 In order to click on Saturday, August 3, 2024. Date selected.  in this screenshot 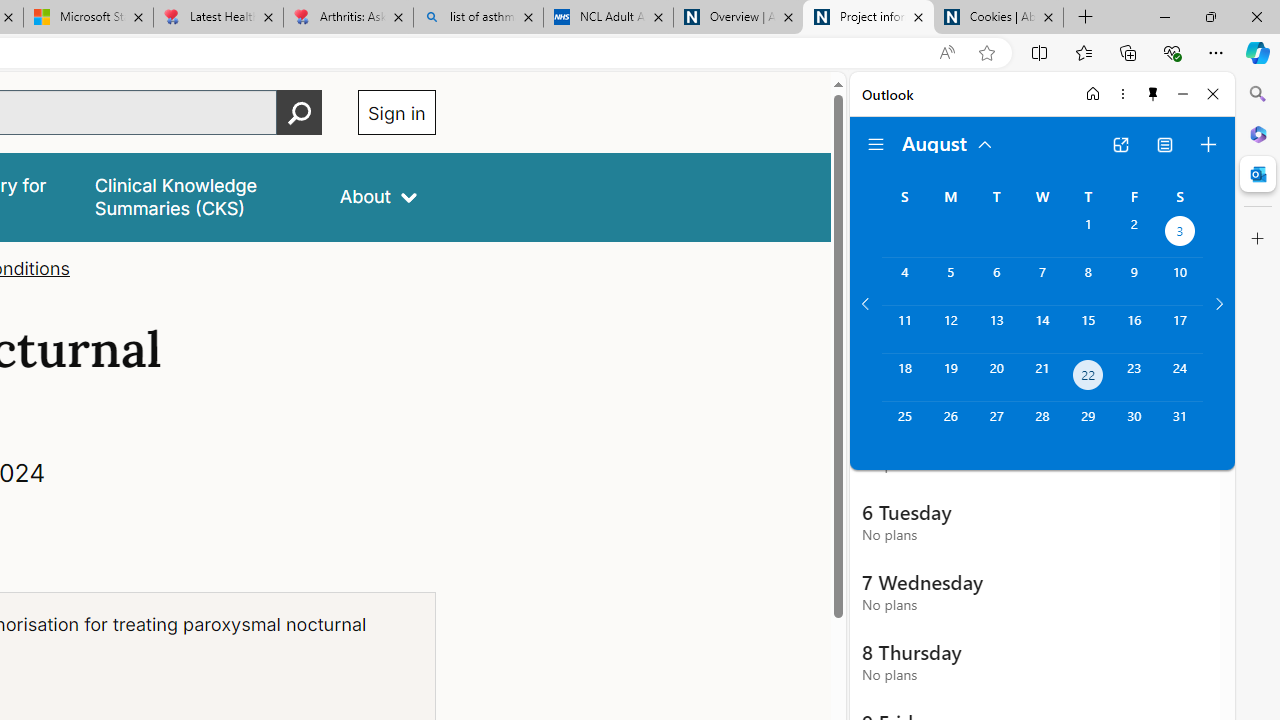, I will do `click(1180, 234)`.